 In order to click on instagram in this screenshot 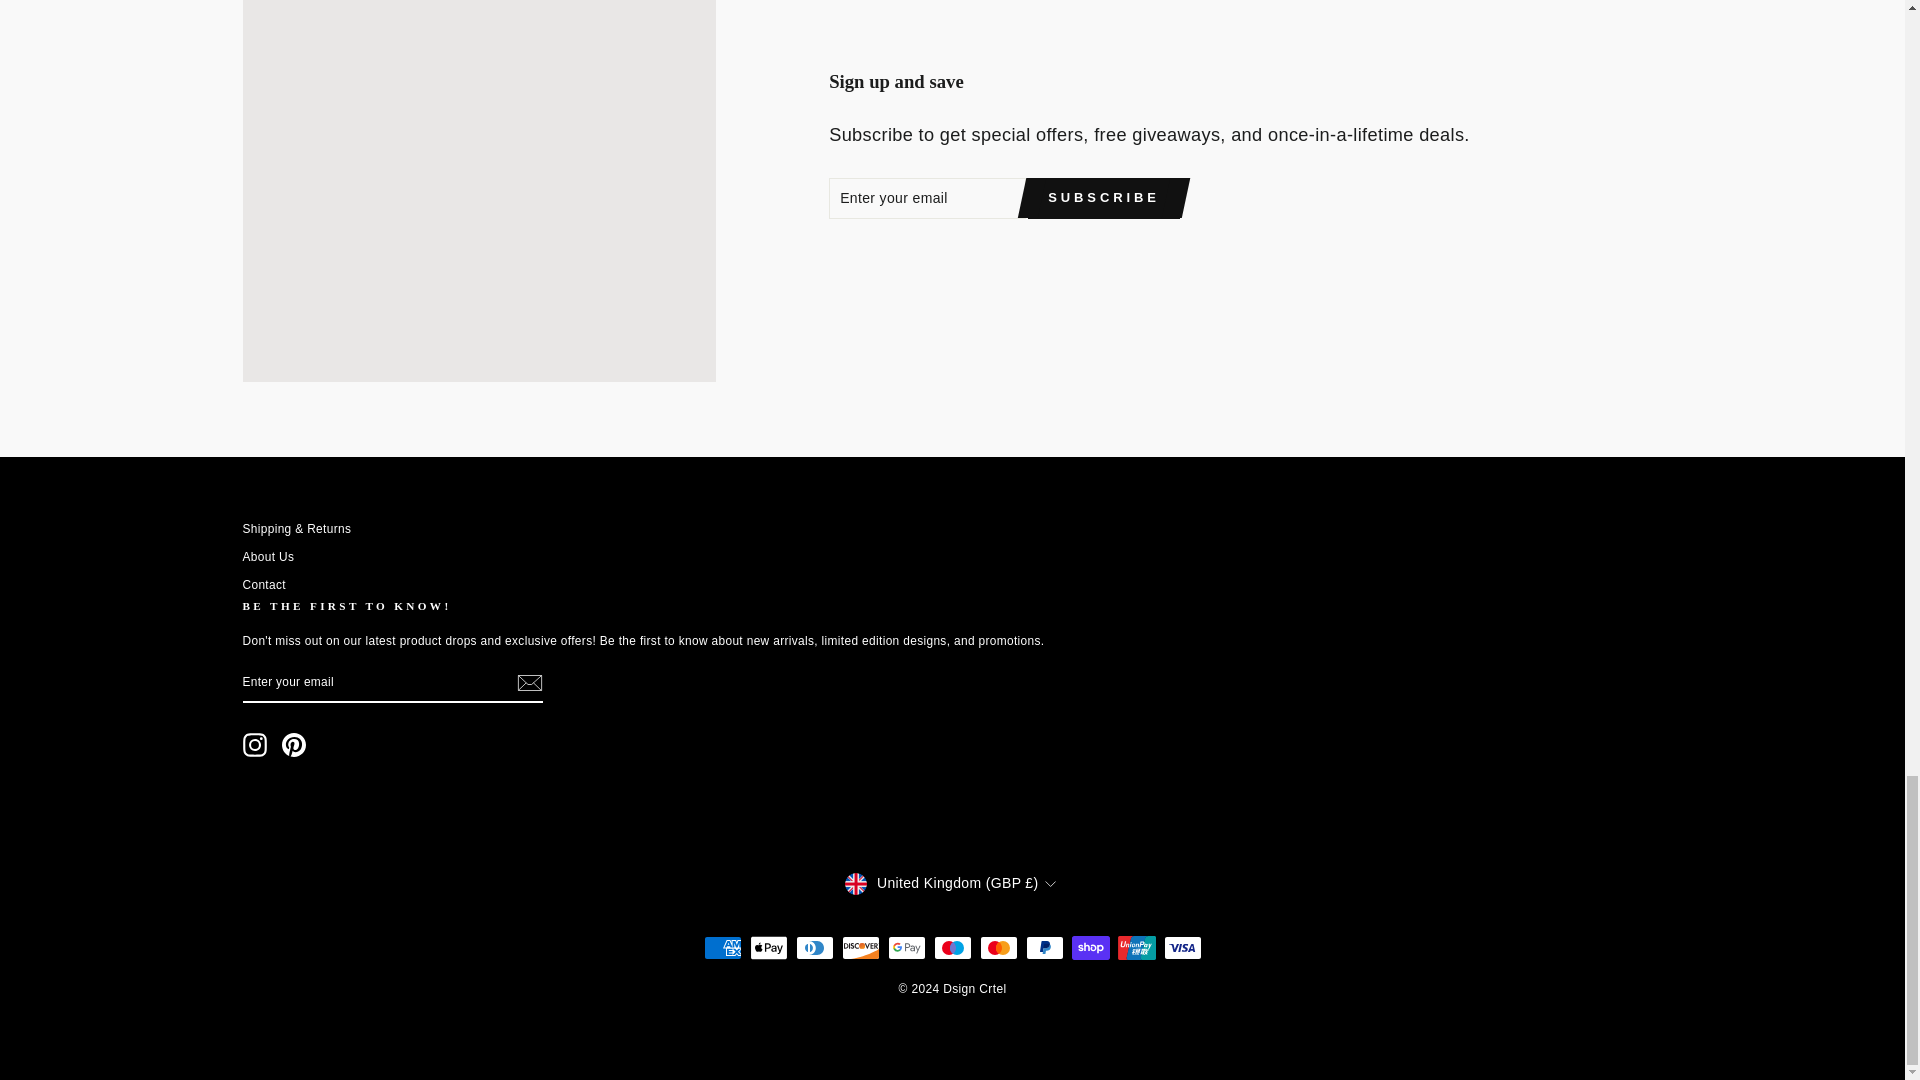, I will do `click(254, 745)`.